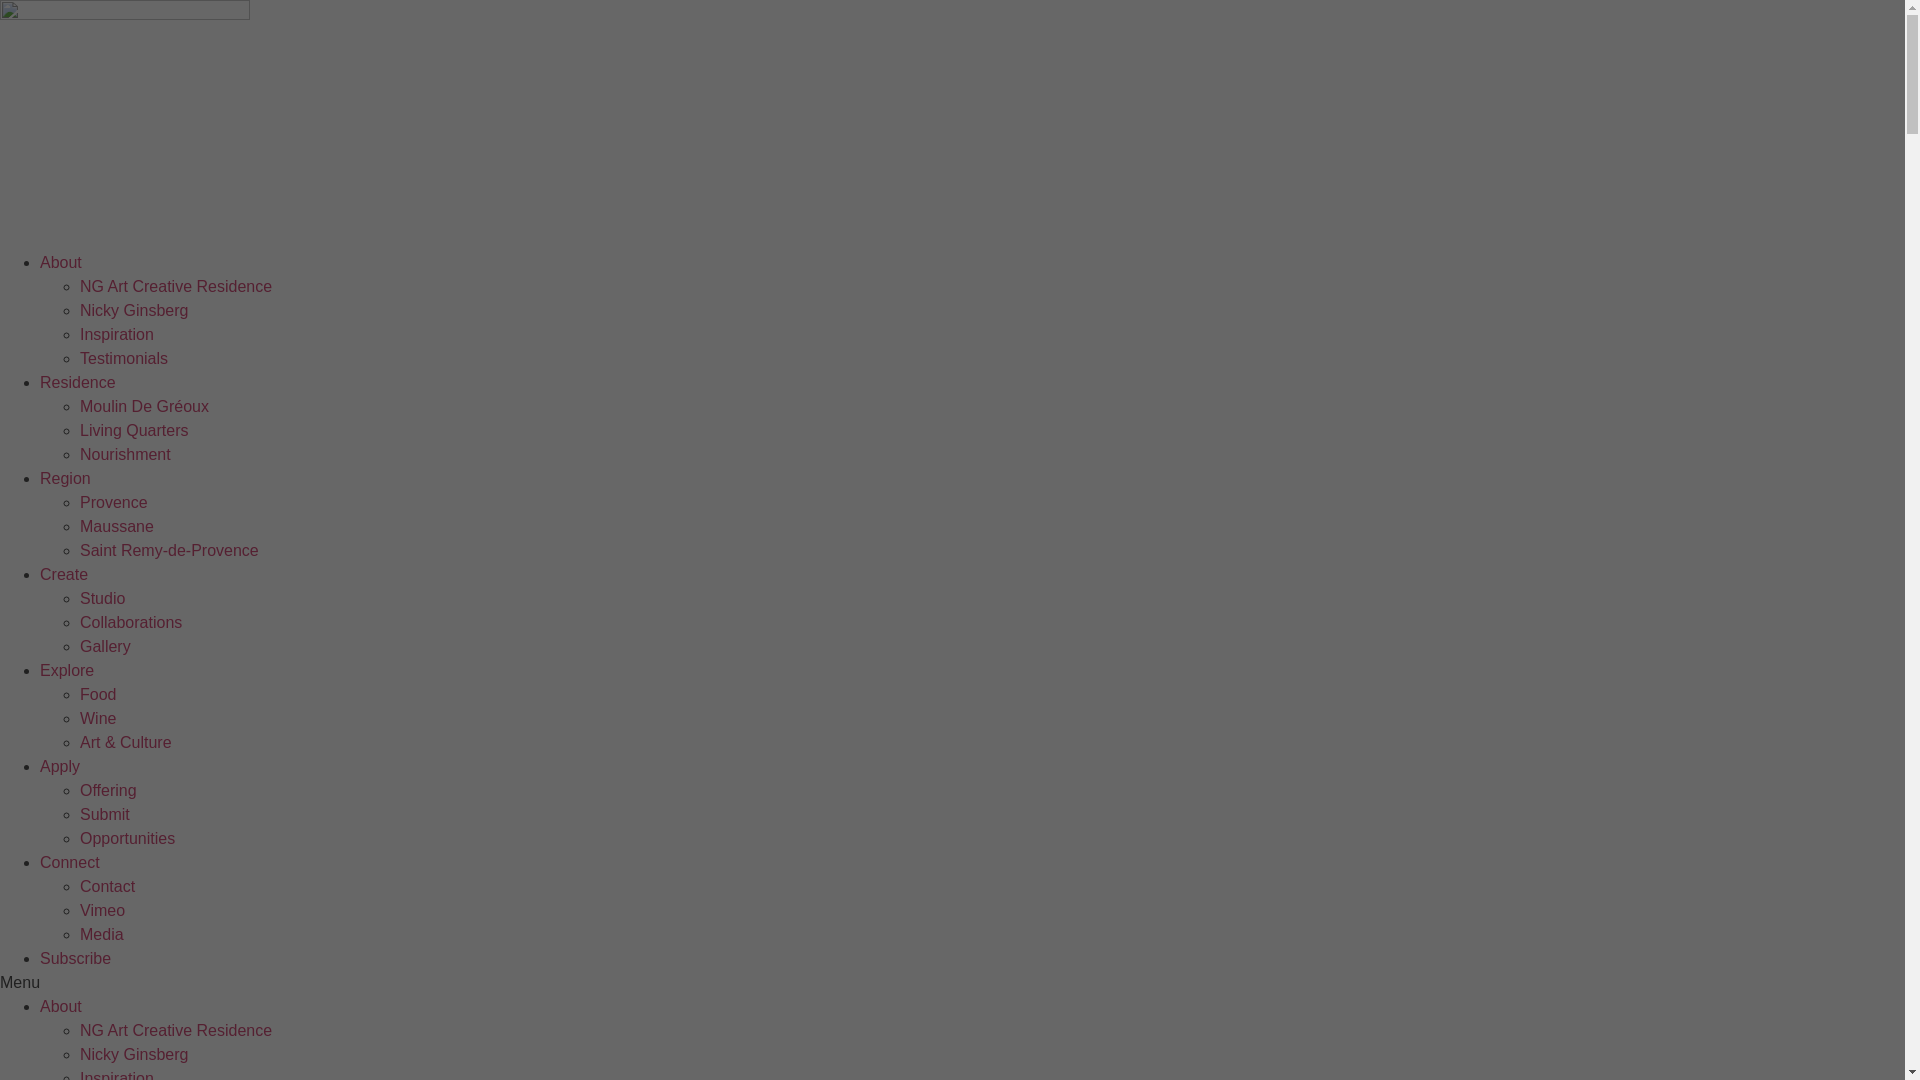 This screenshot has width=1920, height=1080. I want to click on Art & Culture, so click(126, 742).